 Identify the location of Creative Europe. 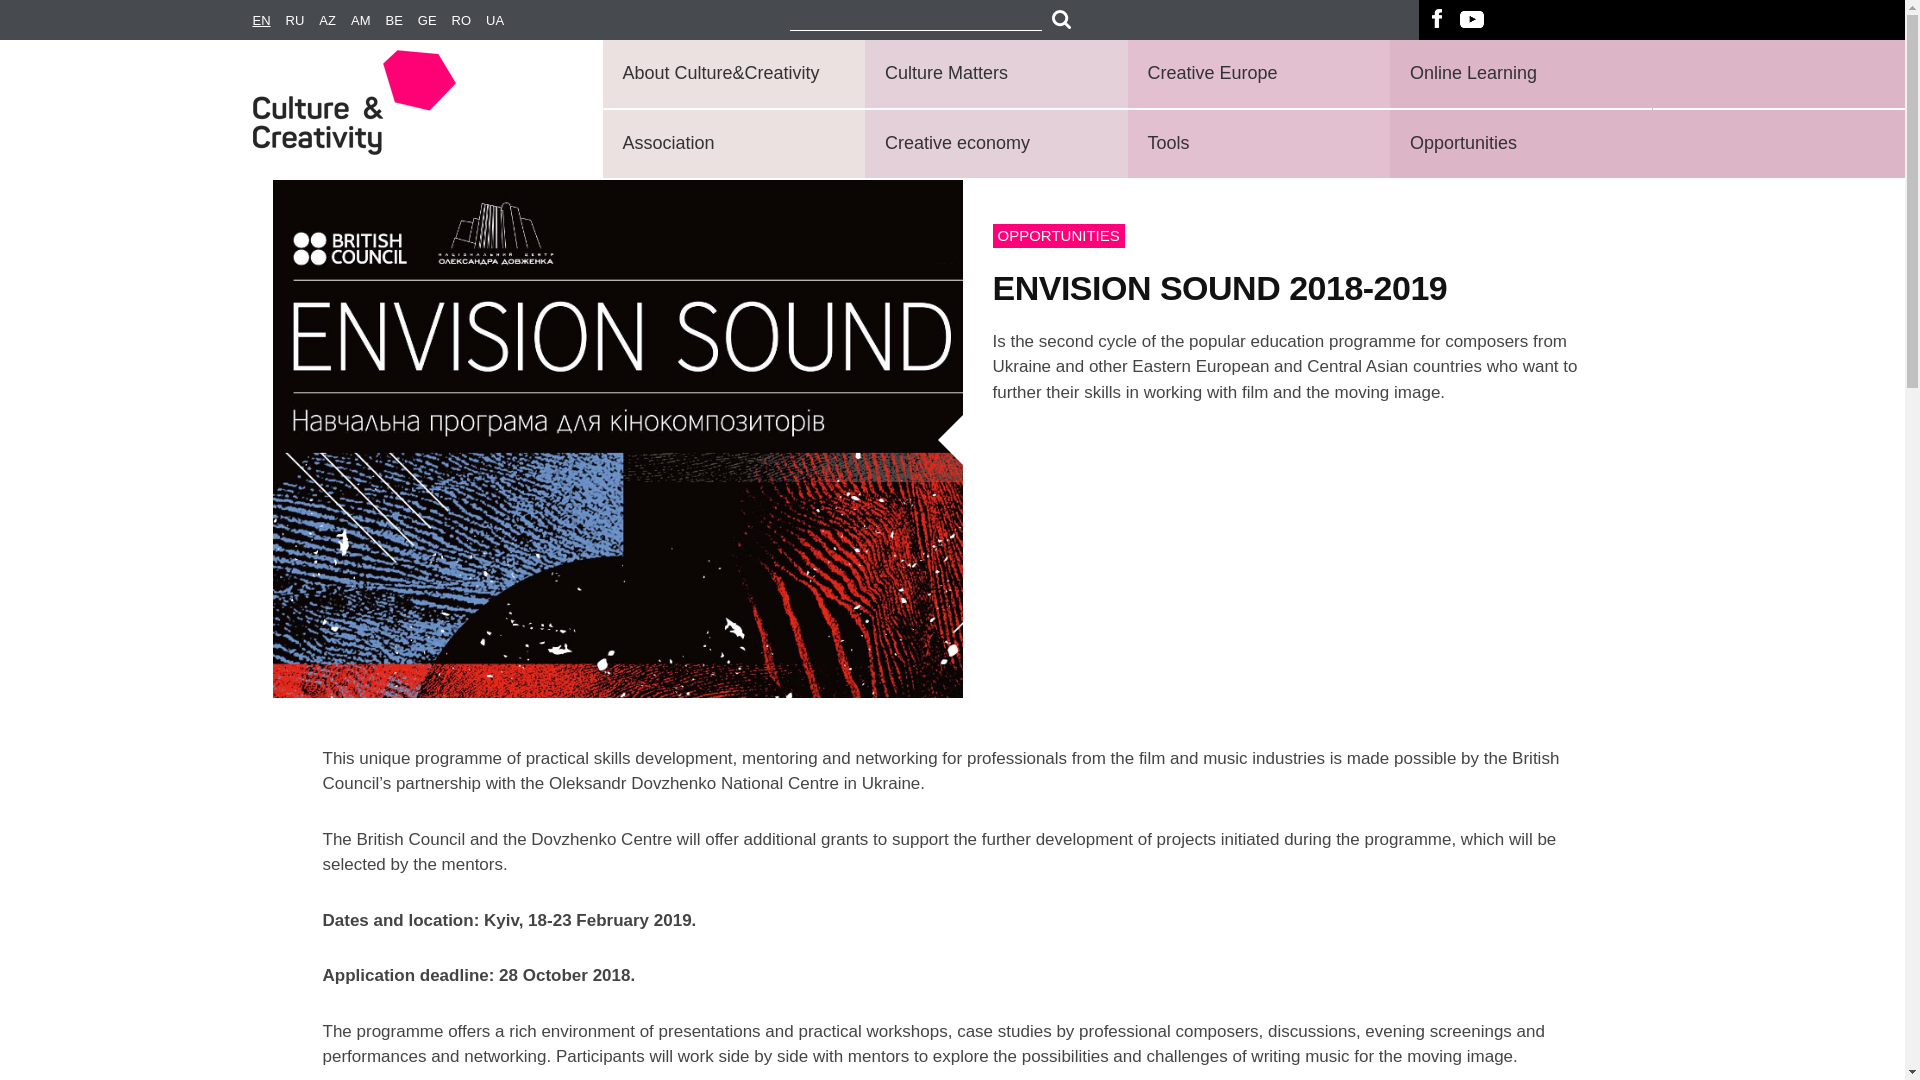
(1255, 74).